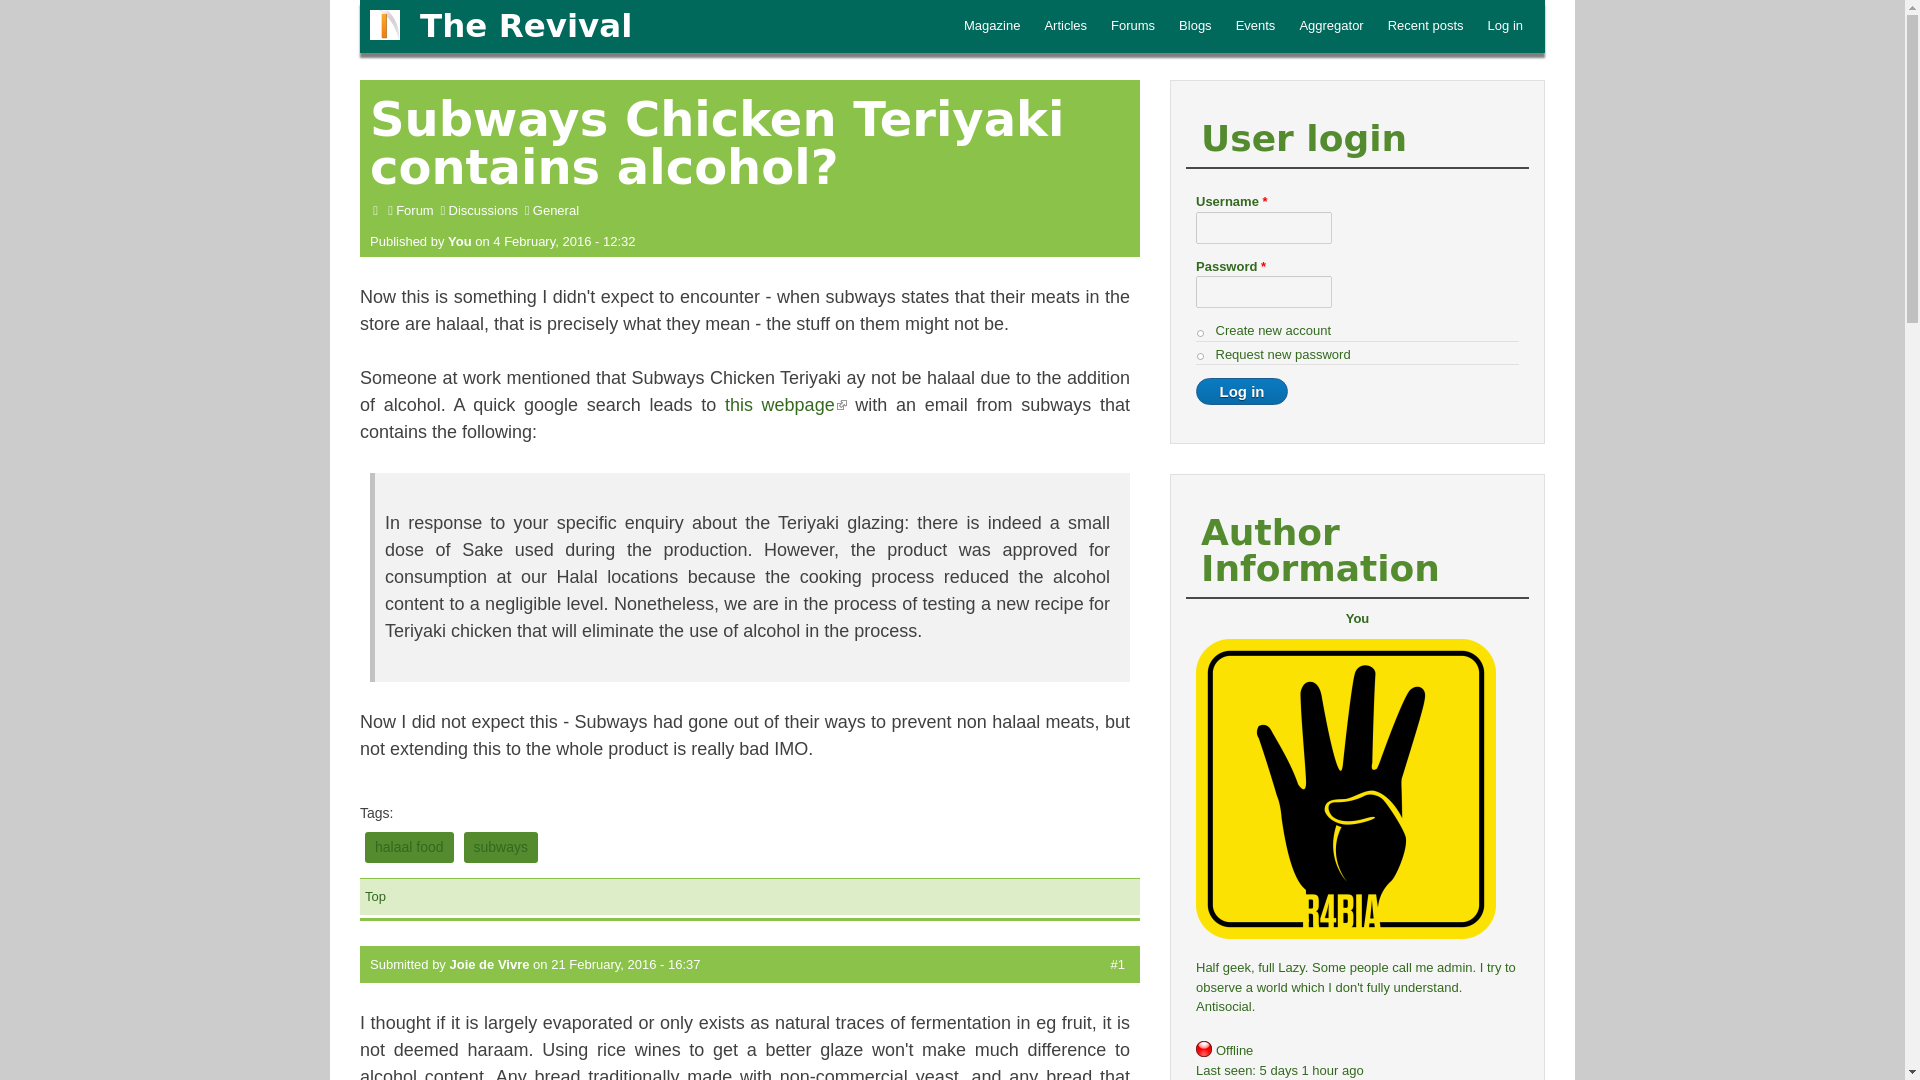  What do you see at coordinates (1242, 392) in the screenshot?
I see `Log in` at bounding box center [1242, 392].